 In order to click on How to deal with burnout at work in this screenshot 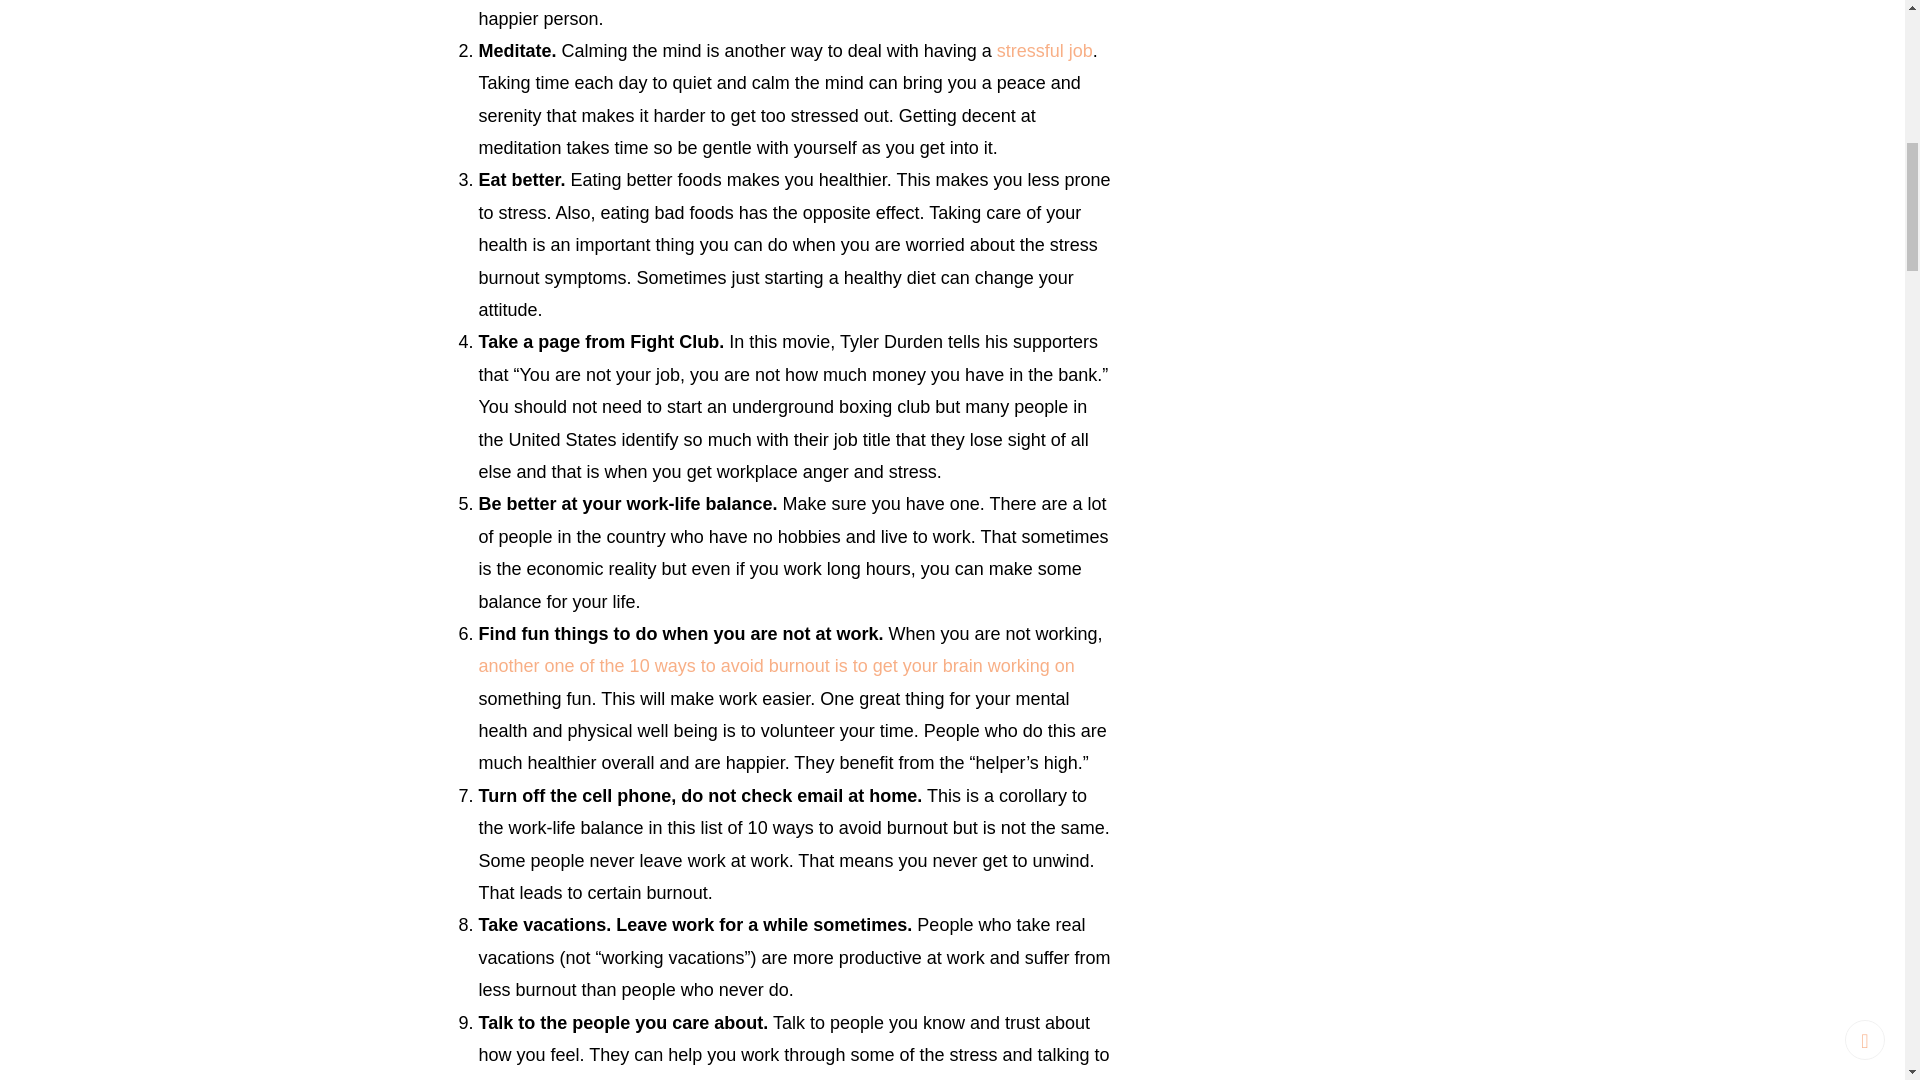, I will do `click(1044, 50)`.